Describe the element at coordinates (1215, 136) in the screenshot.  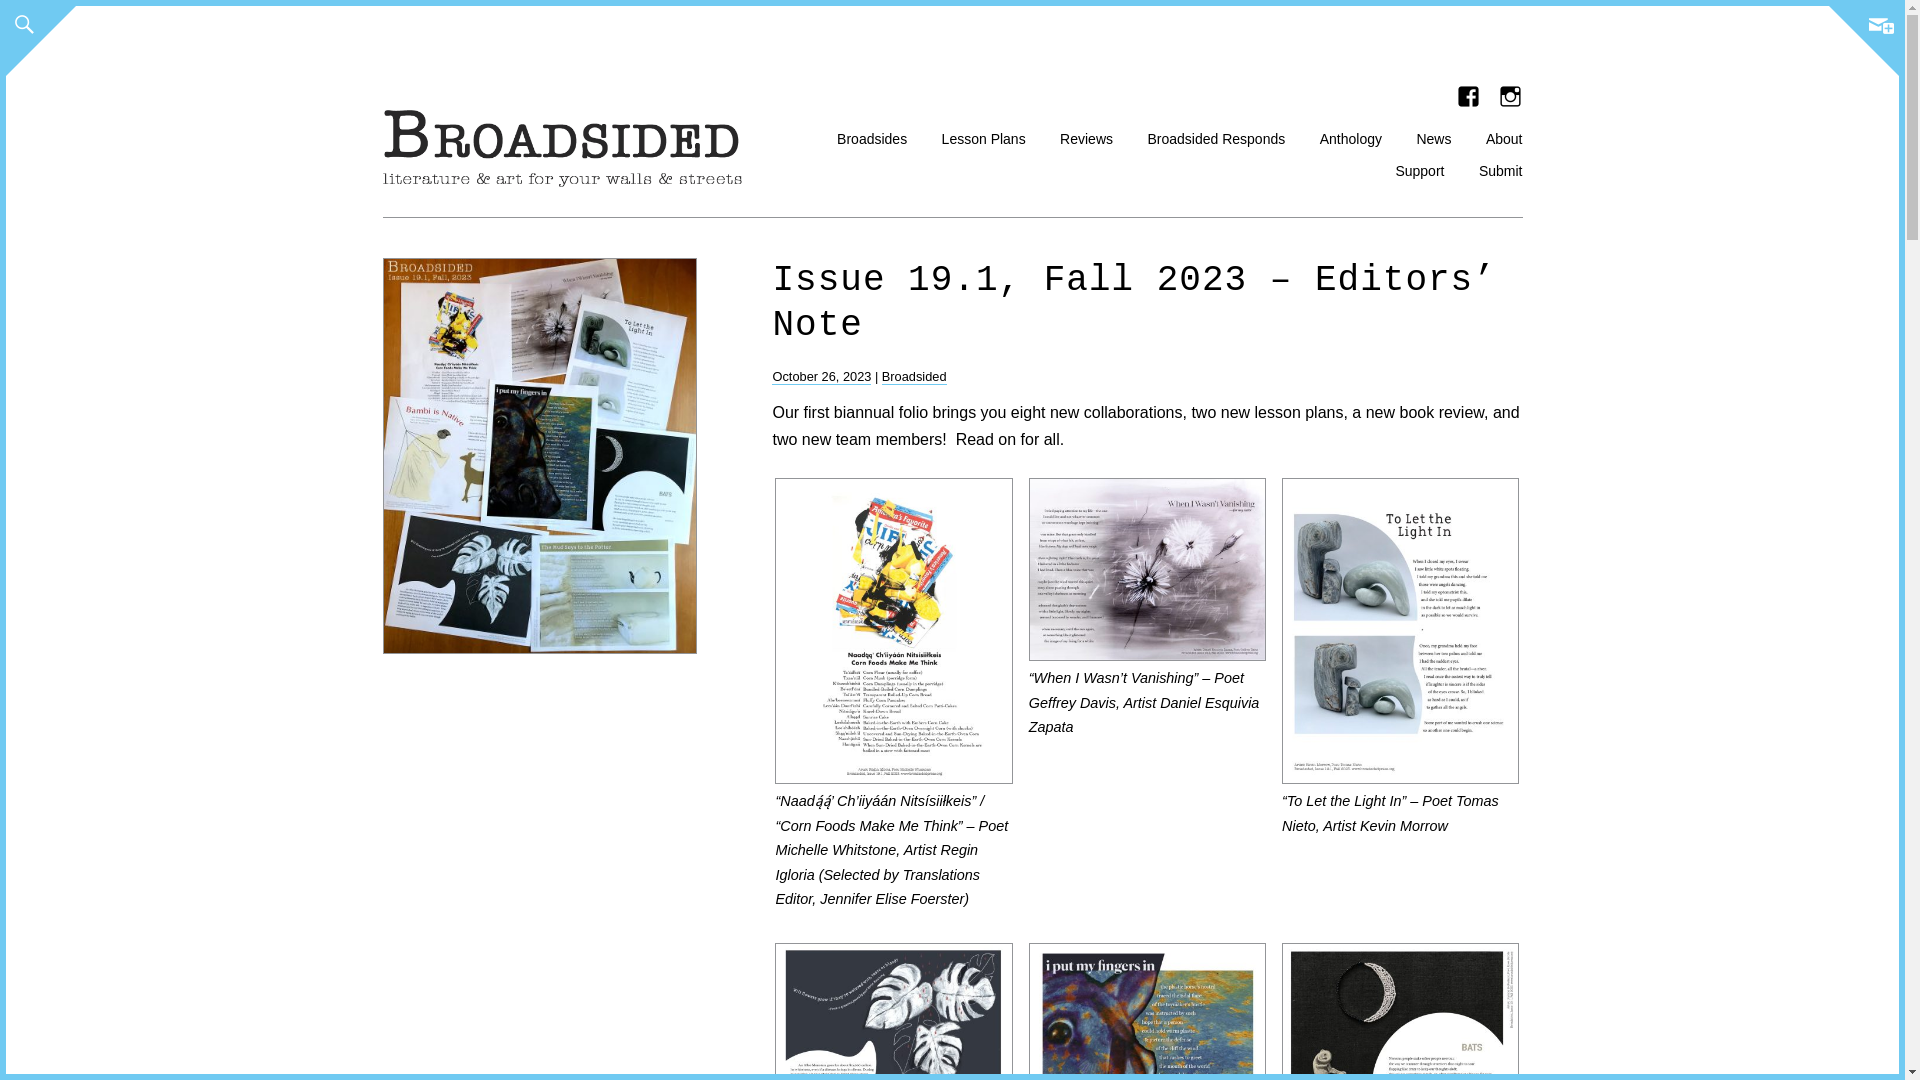
I see `Broadsided Responds` at that location.